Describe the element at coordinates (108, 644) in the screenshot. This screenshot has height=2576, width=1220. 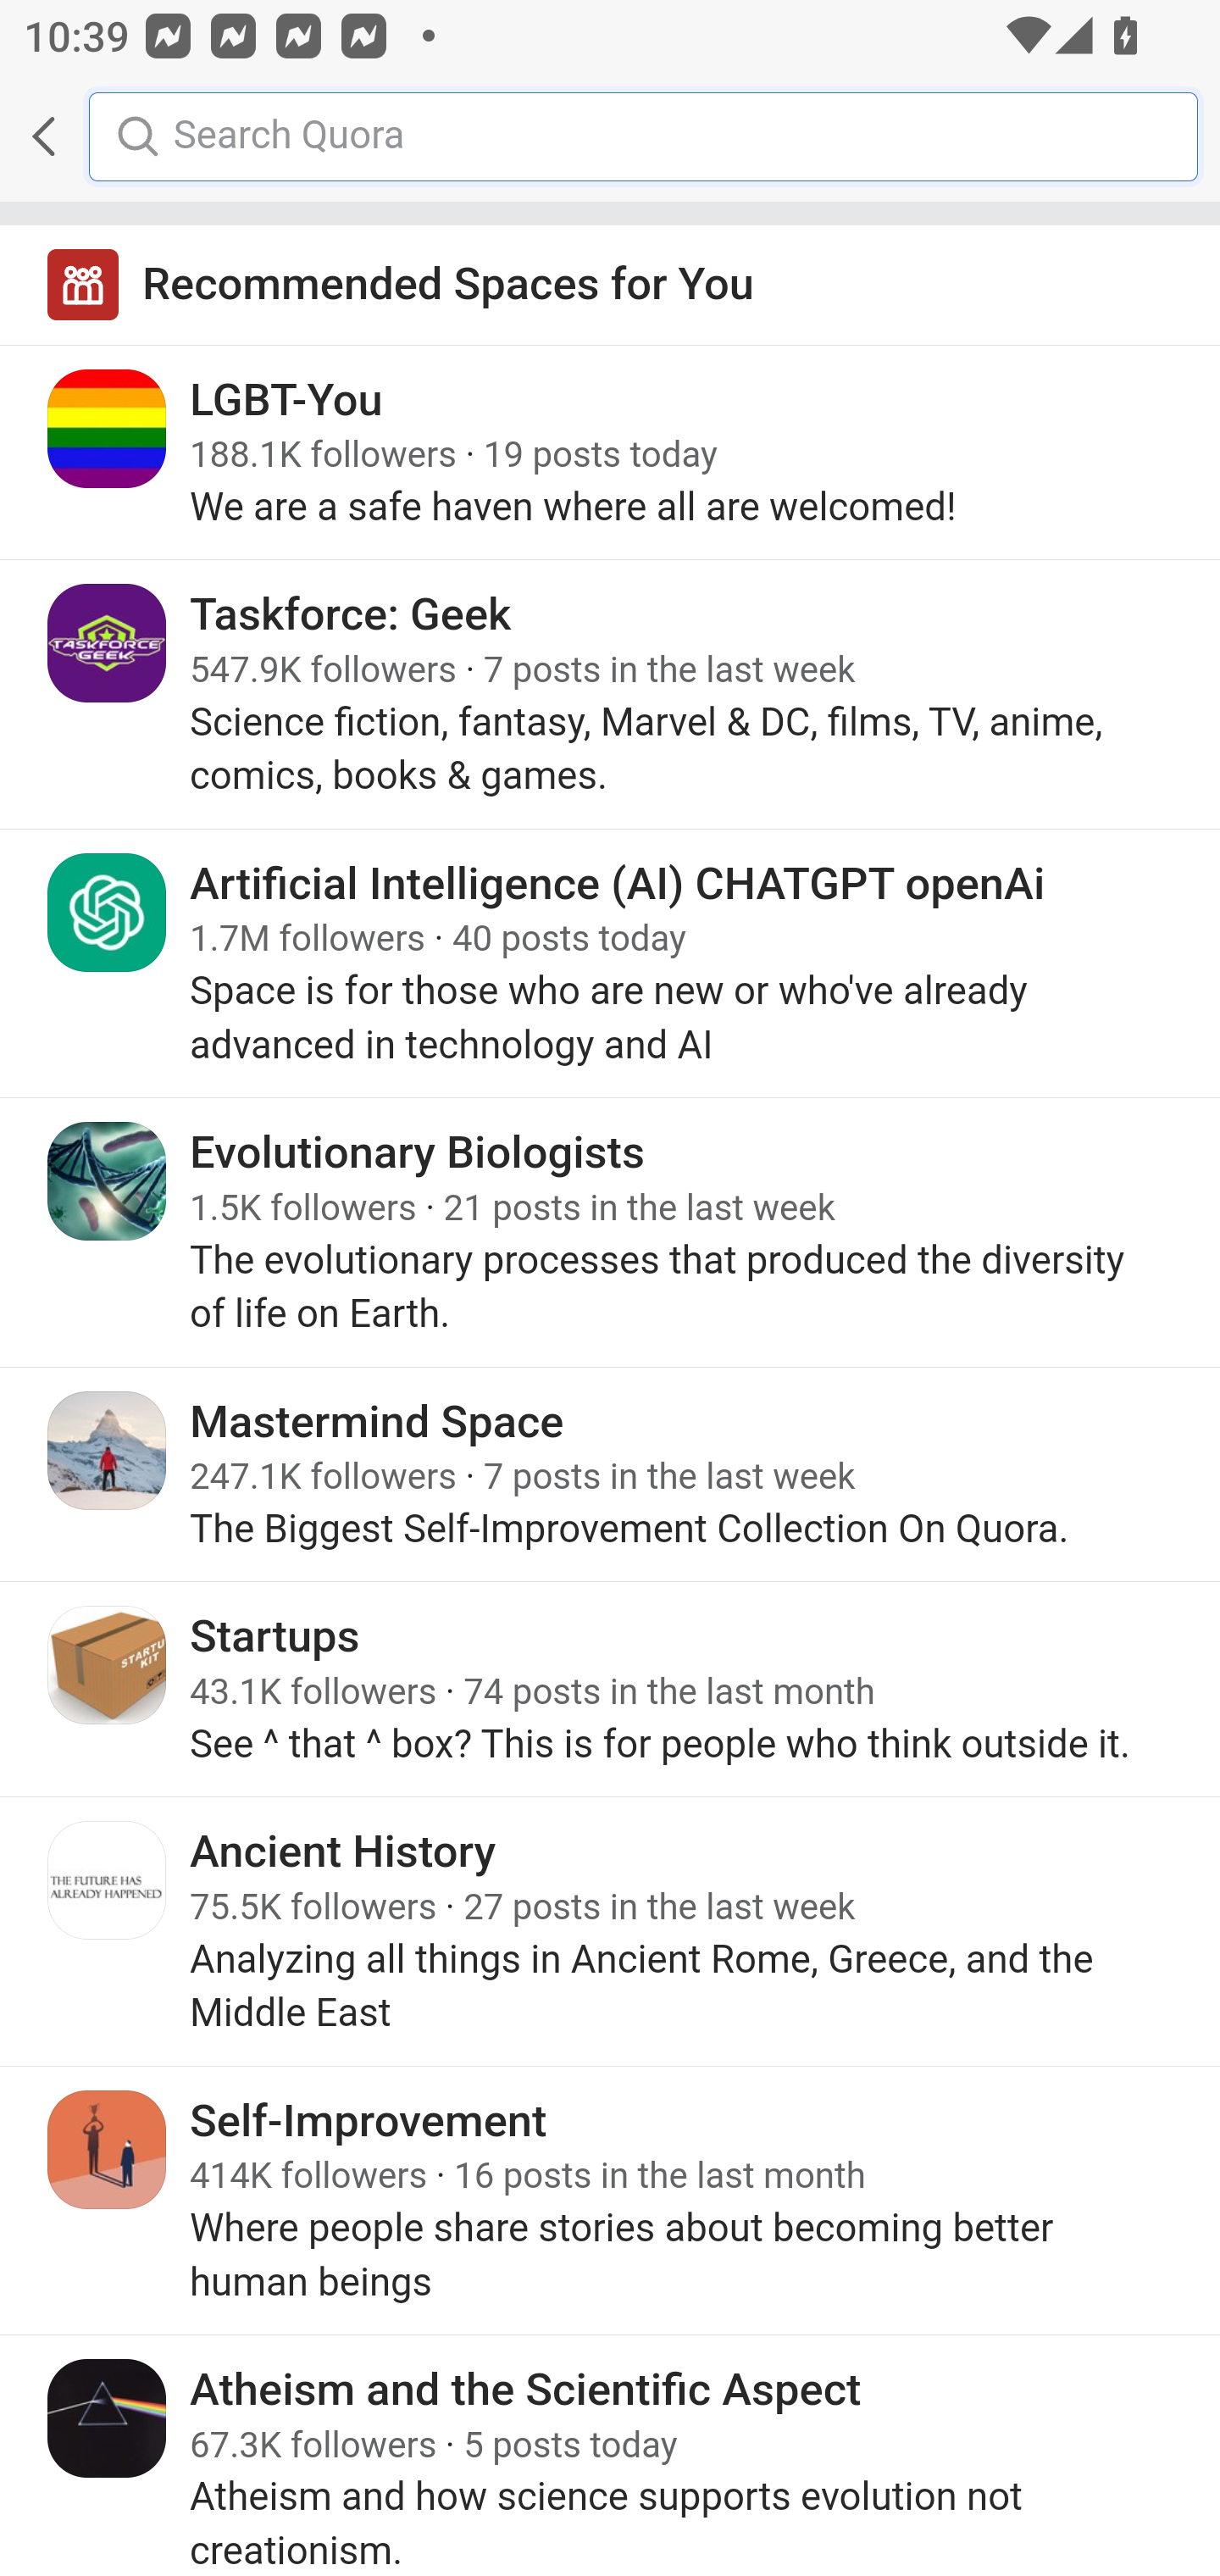
I see `Icon for Taskforce: Geek` at that location.